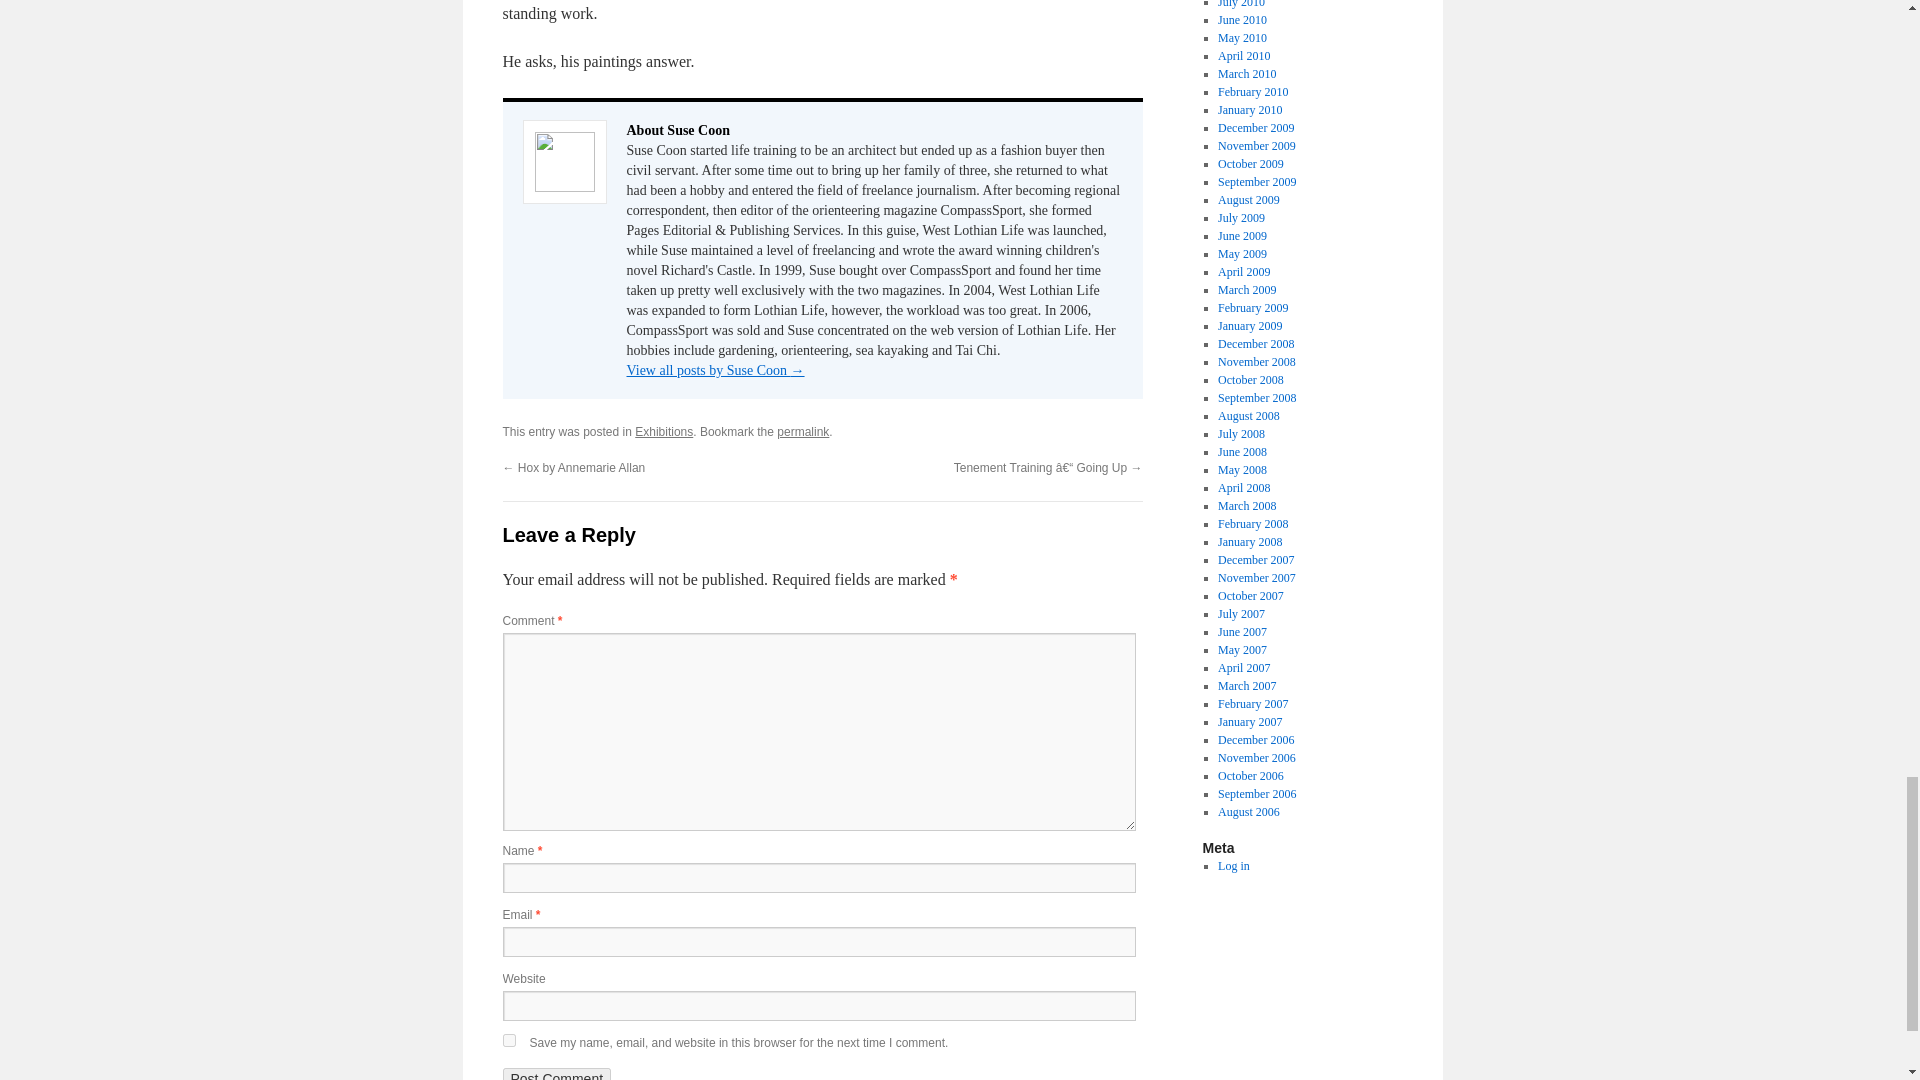 The width and height of the screenshot is (1920, 1080). Describe the element at coordinates (664, 432) in the screenshot. I see `Exhibitions` at that location.